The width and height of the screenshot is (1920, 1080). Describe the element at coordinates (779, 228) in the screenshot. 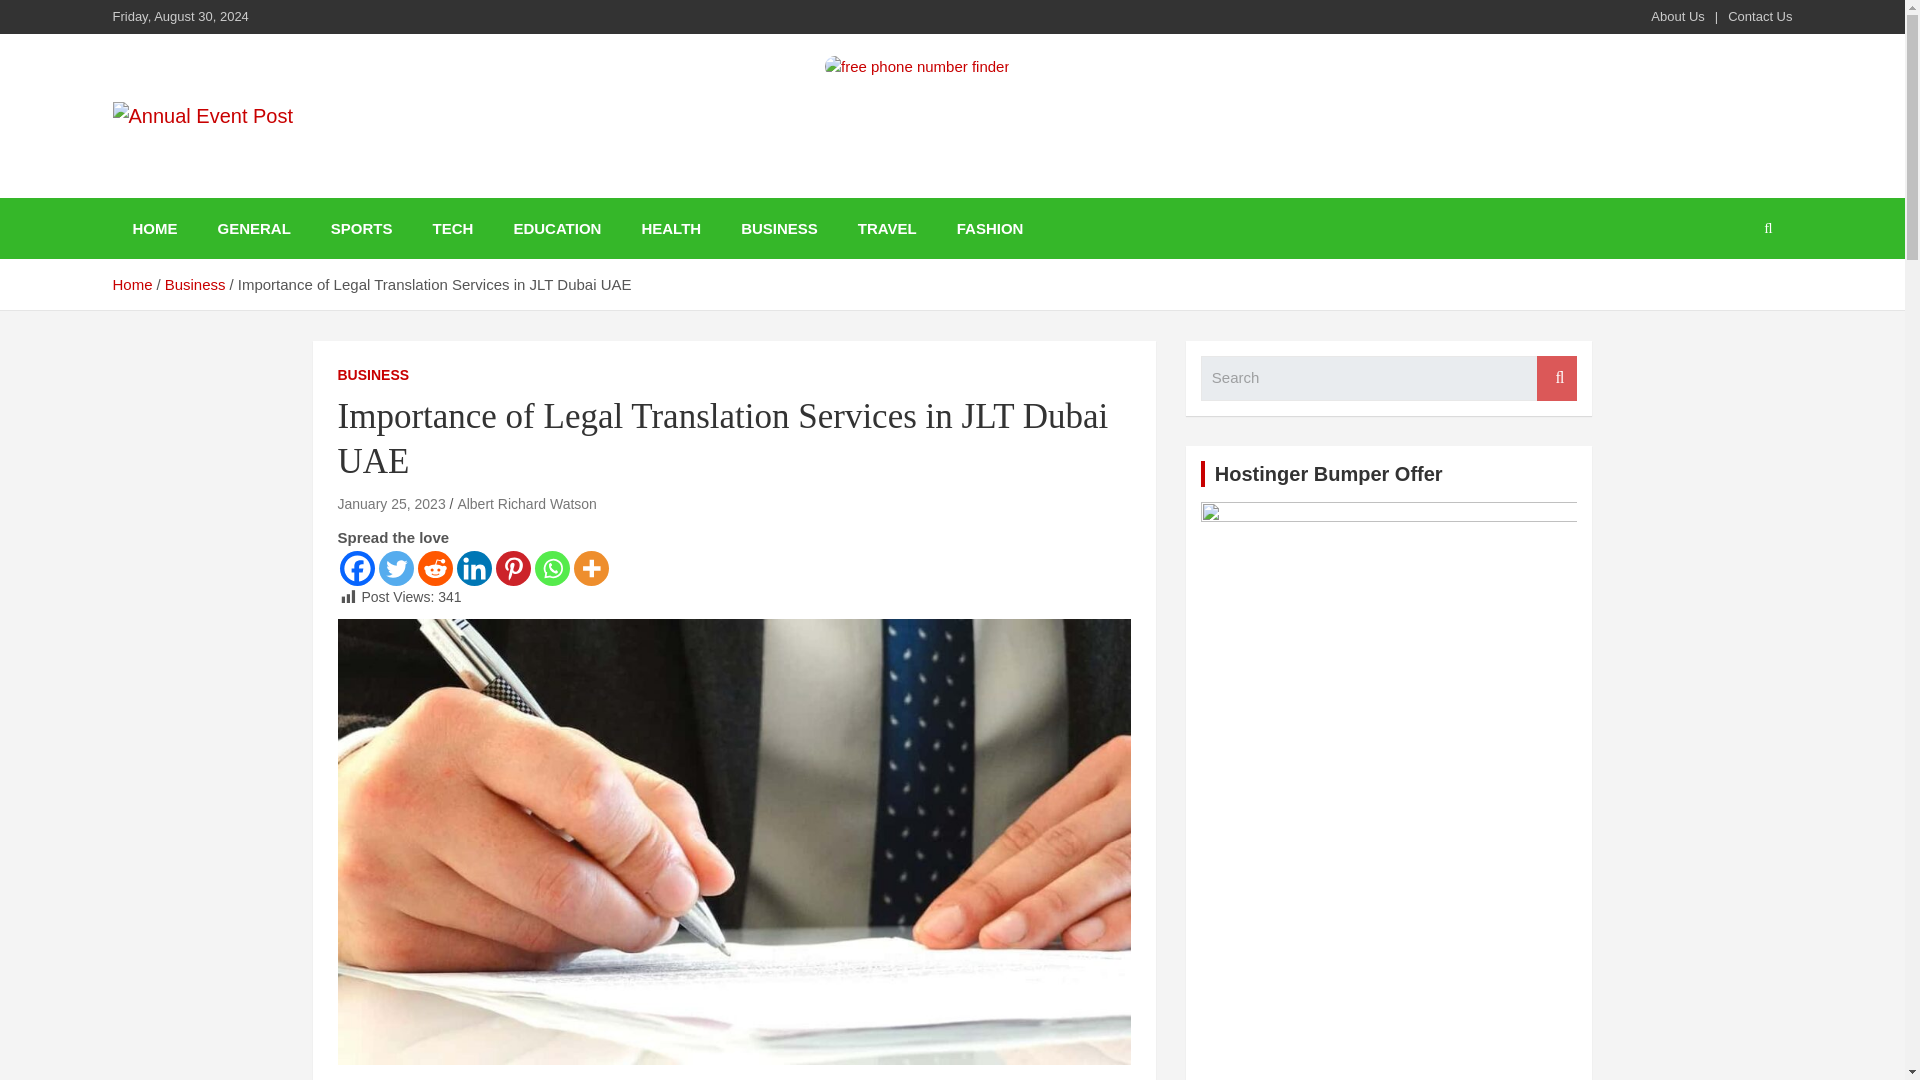

I see `BUSINESS` at that location.